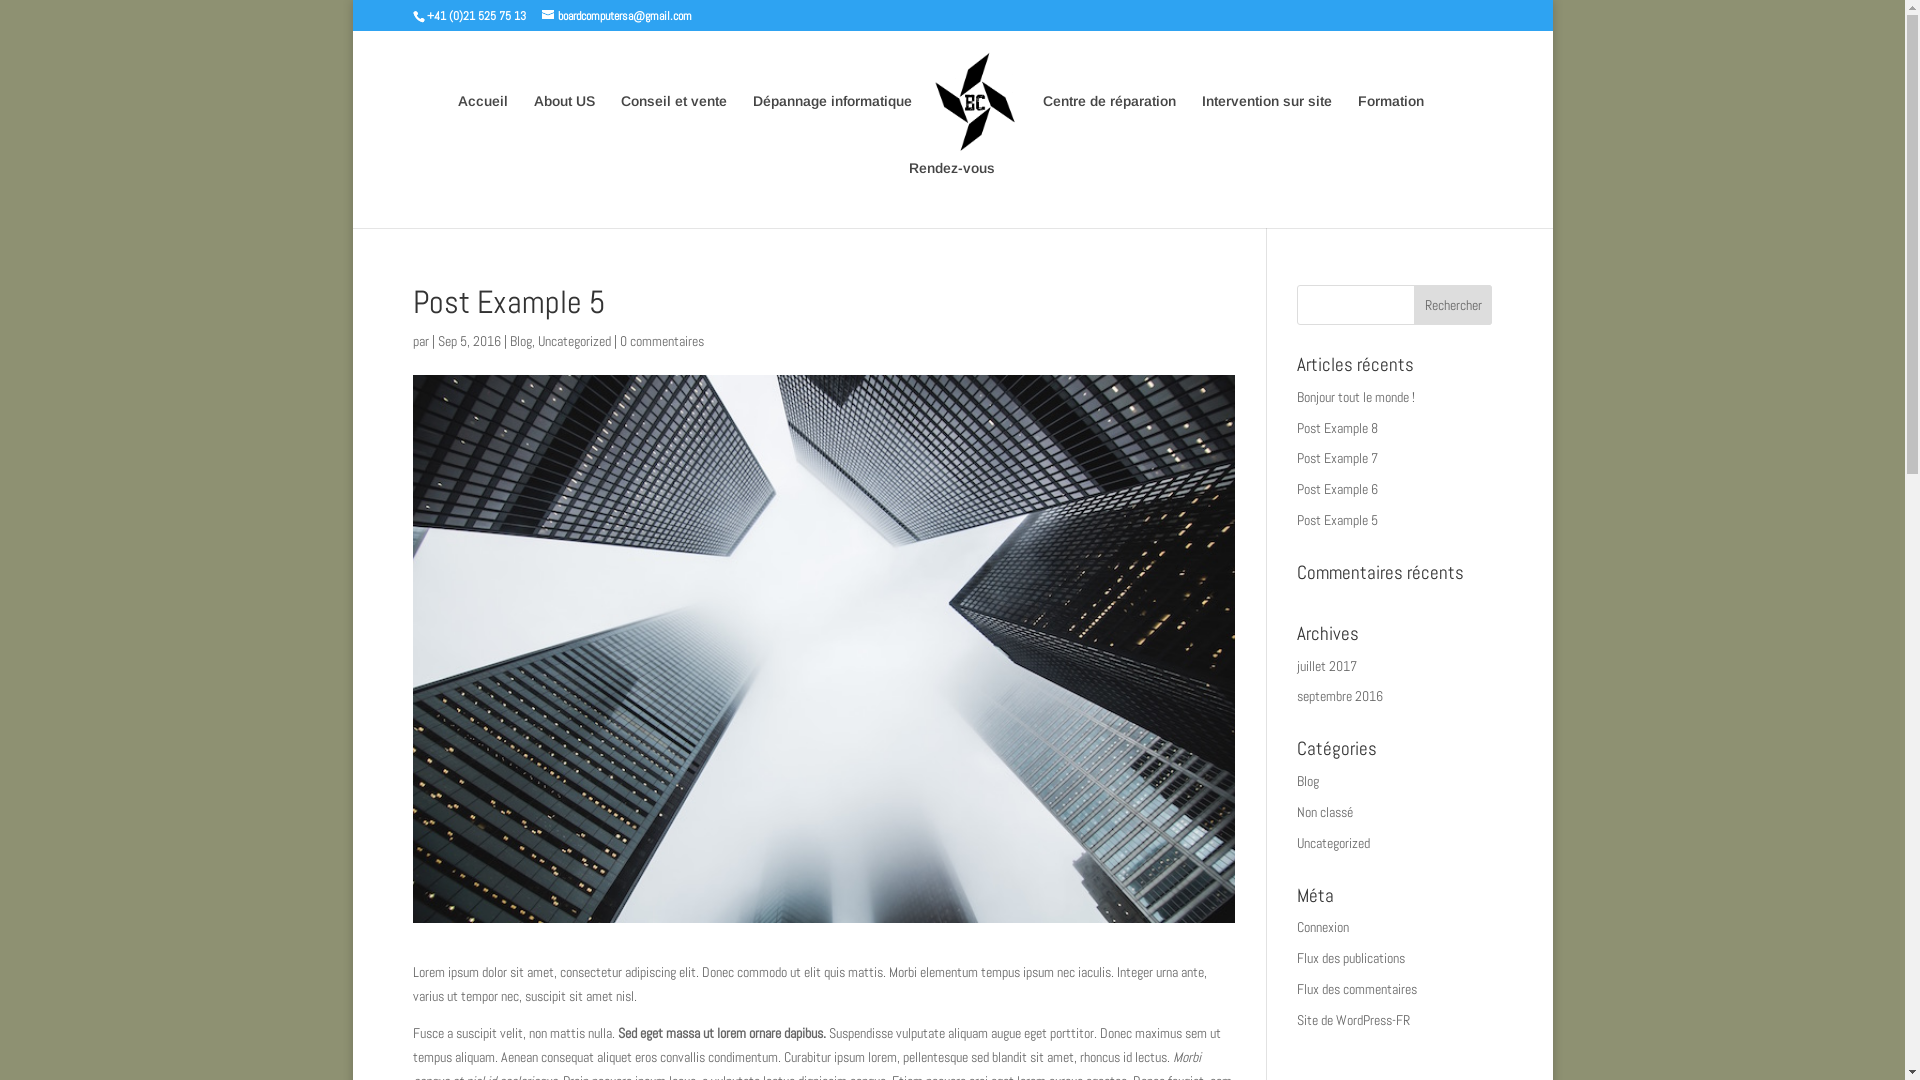 The image size is (1920, 1080). I want to click on boardcomputersa@gmail.com, so click(617, 16).